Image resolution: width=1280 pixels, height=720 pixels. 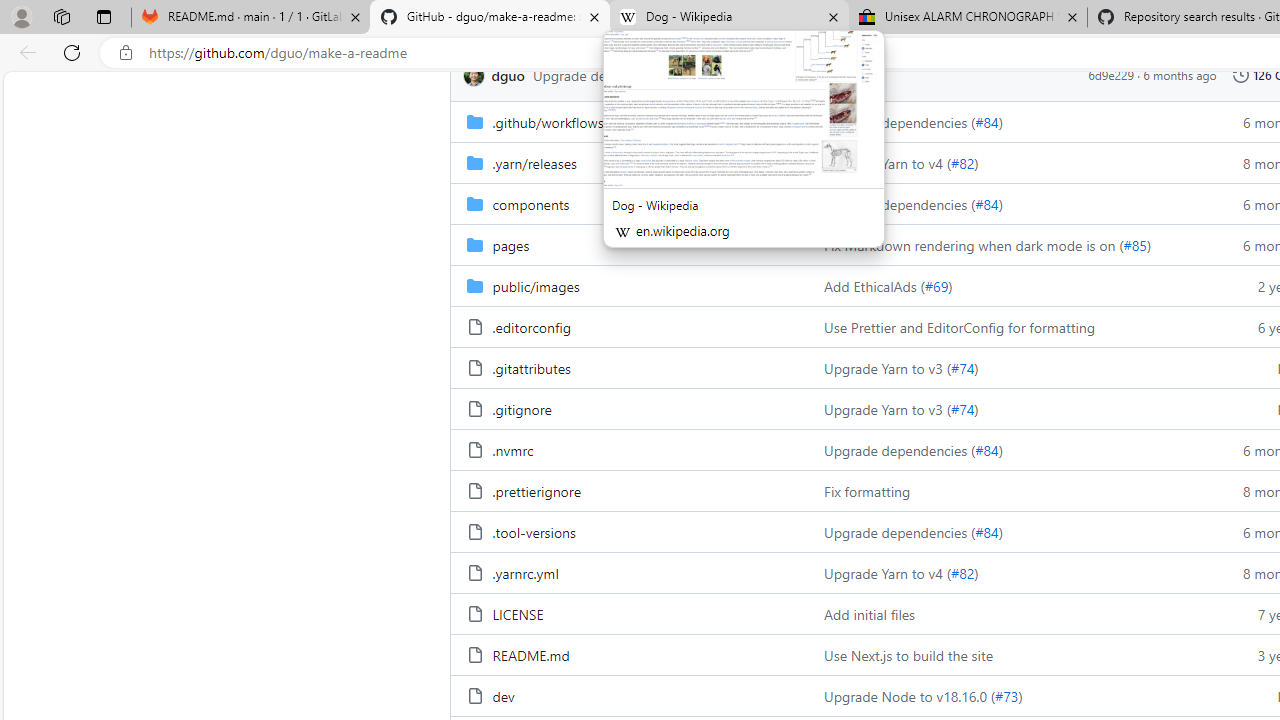 I want to click on Upgrade Yarn to v3 (#74), so click(x=1008, y=408).